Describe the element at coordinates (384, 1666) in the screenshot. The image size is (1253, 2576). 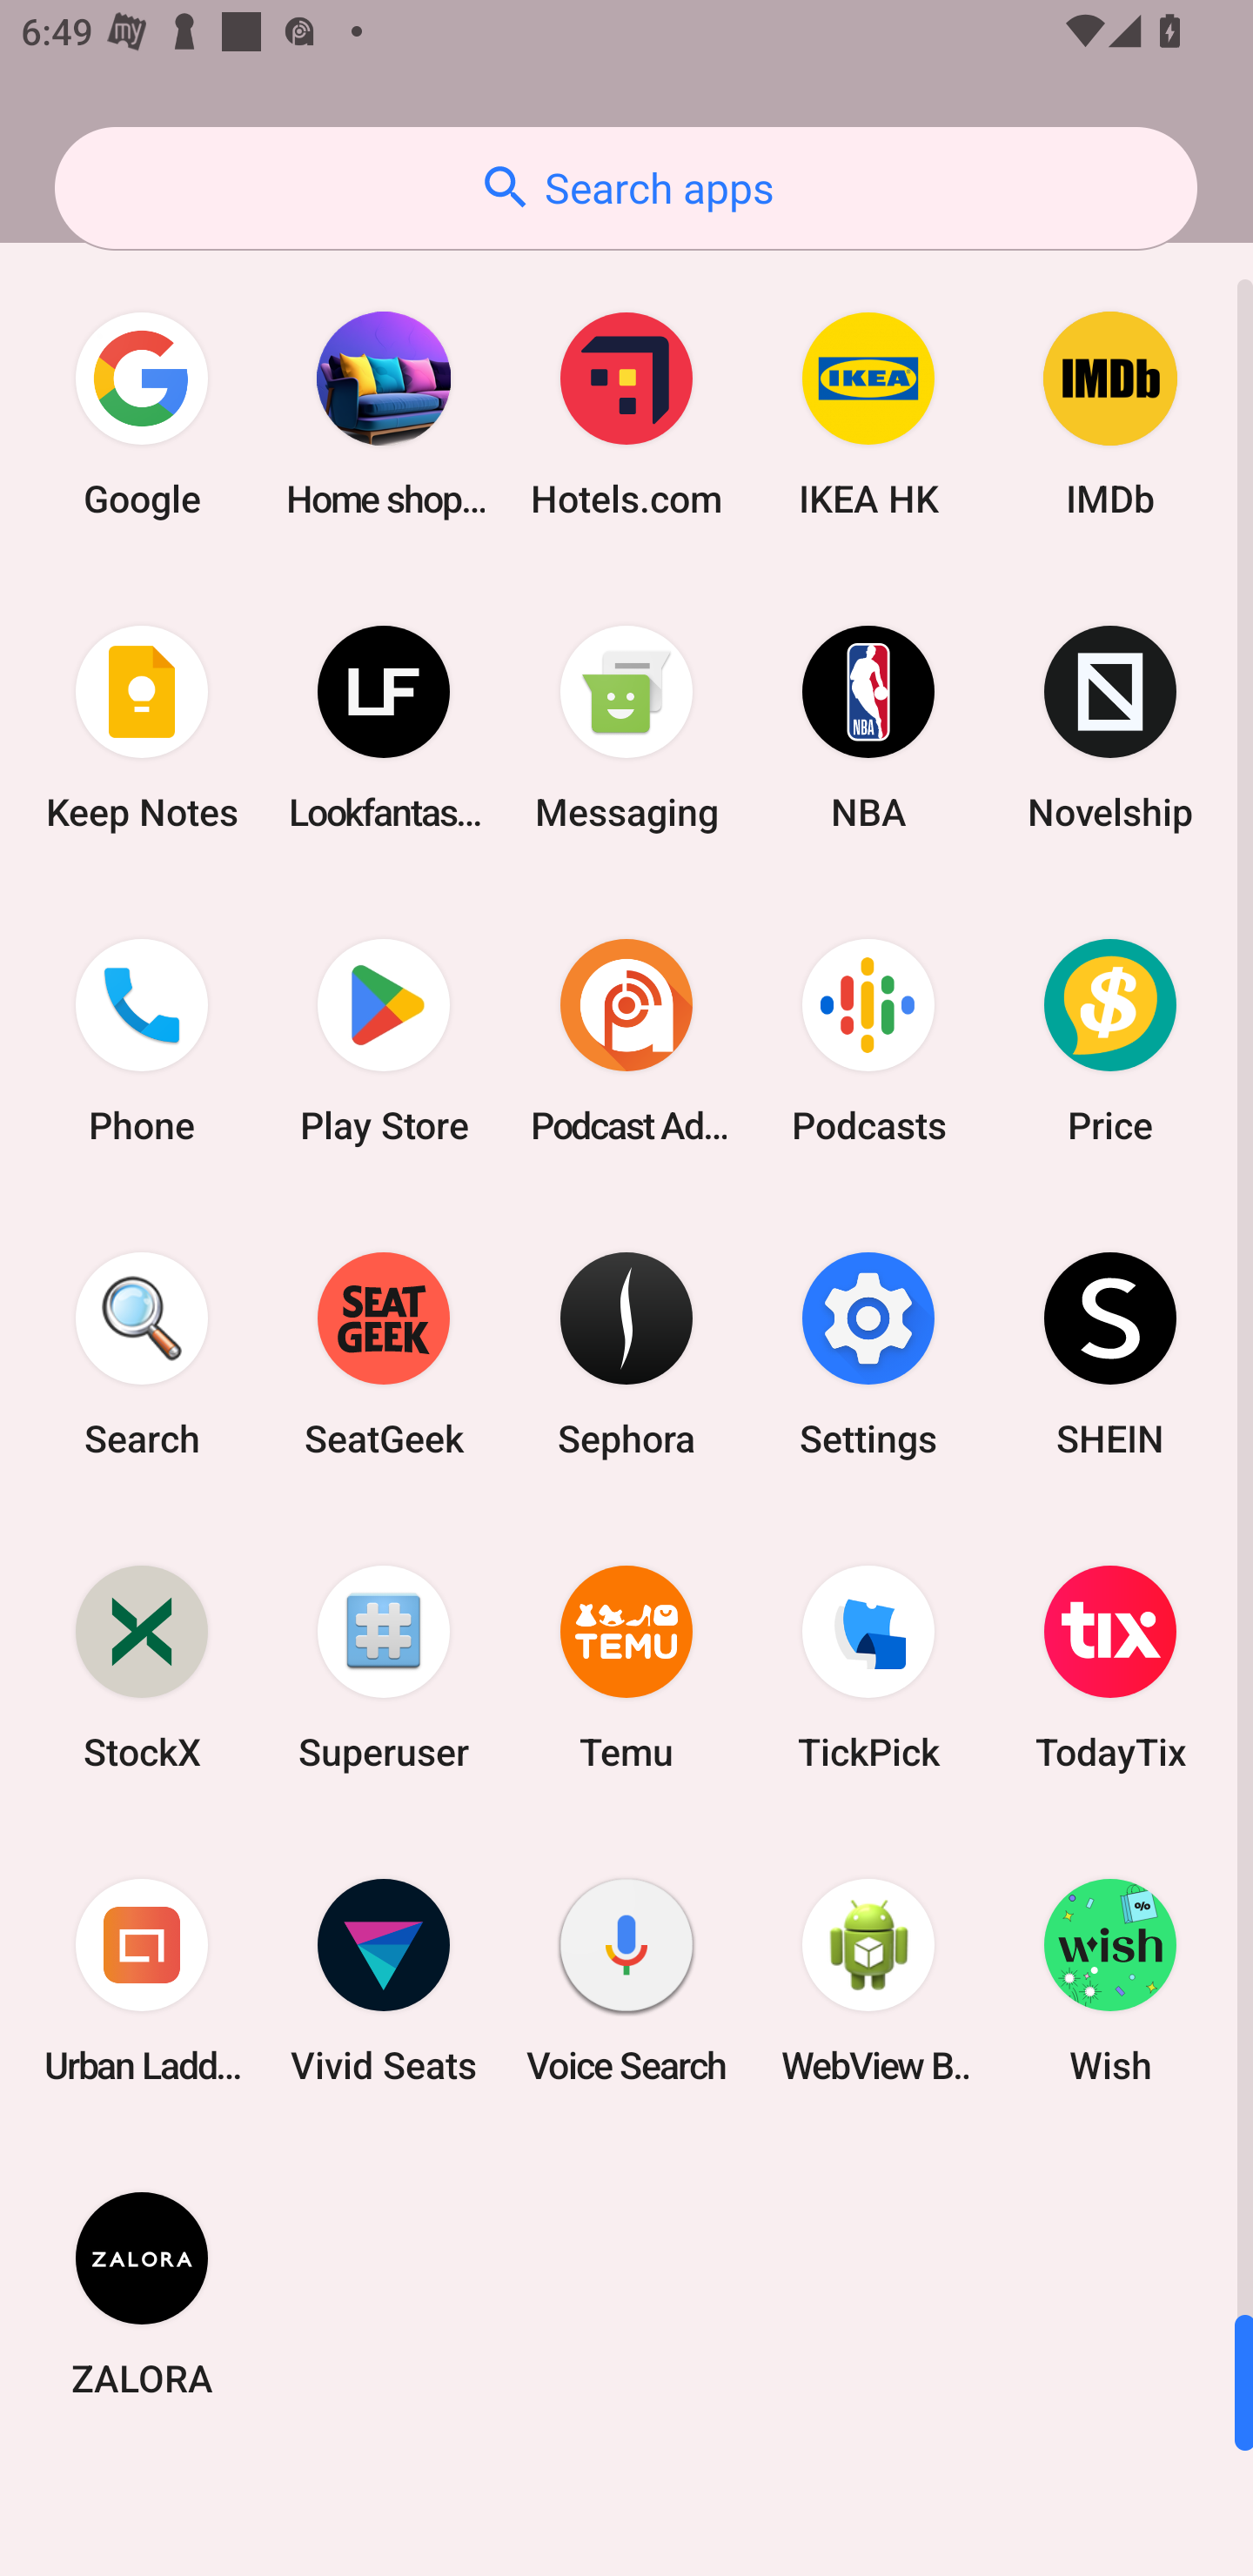
I see `Superuser` at that location.